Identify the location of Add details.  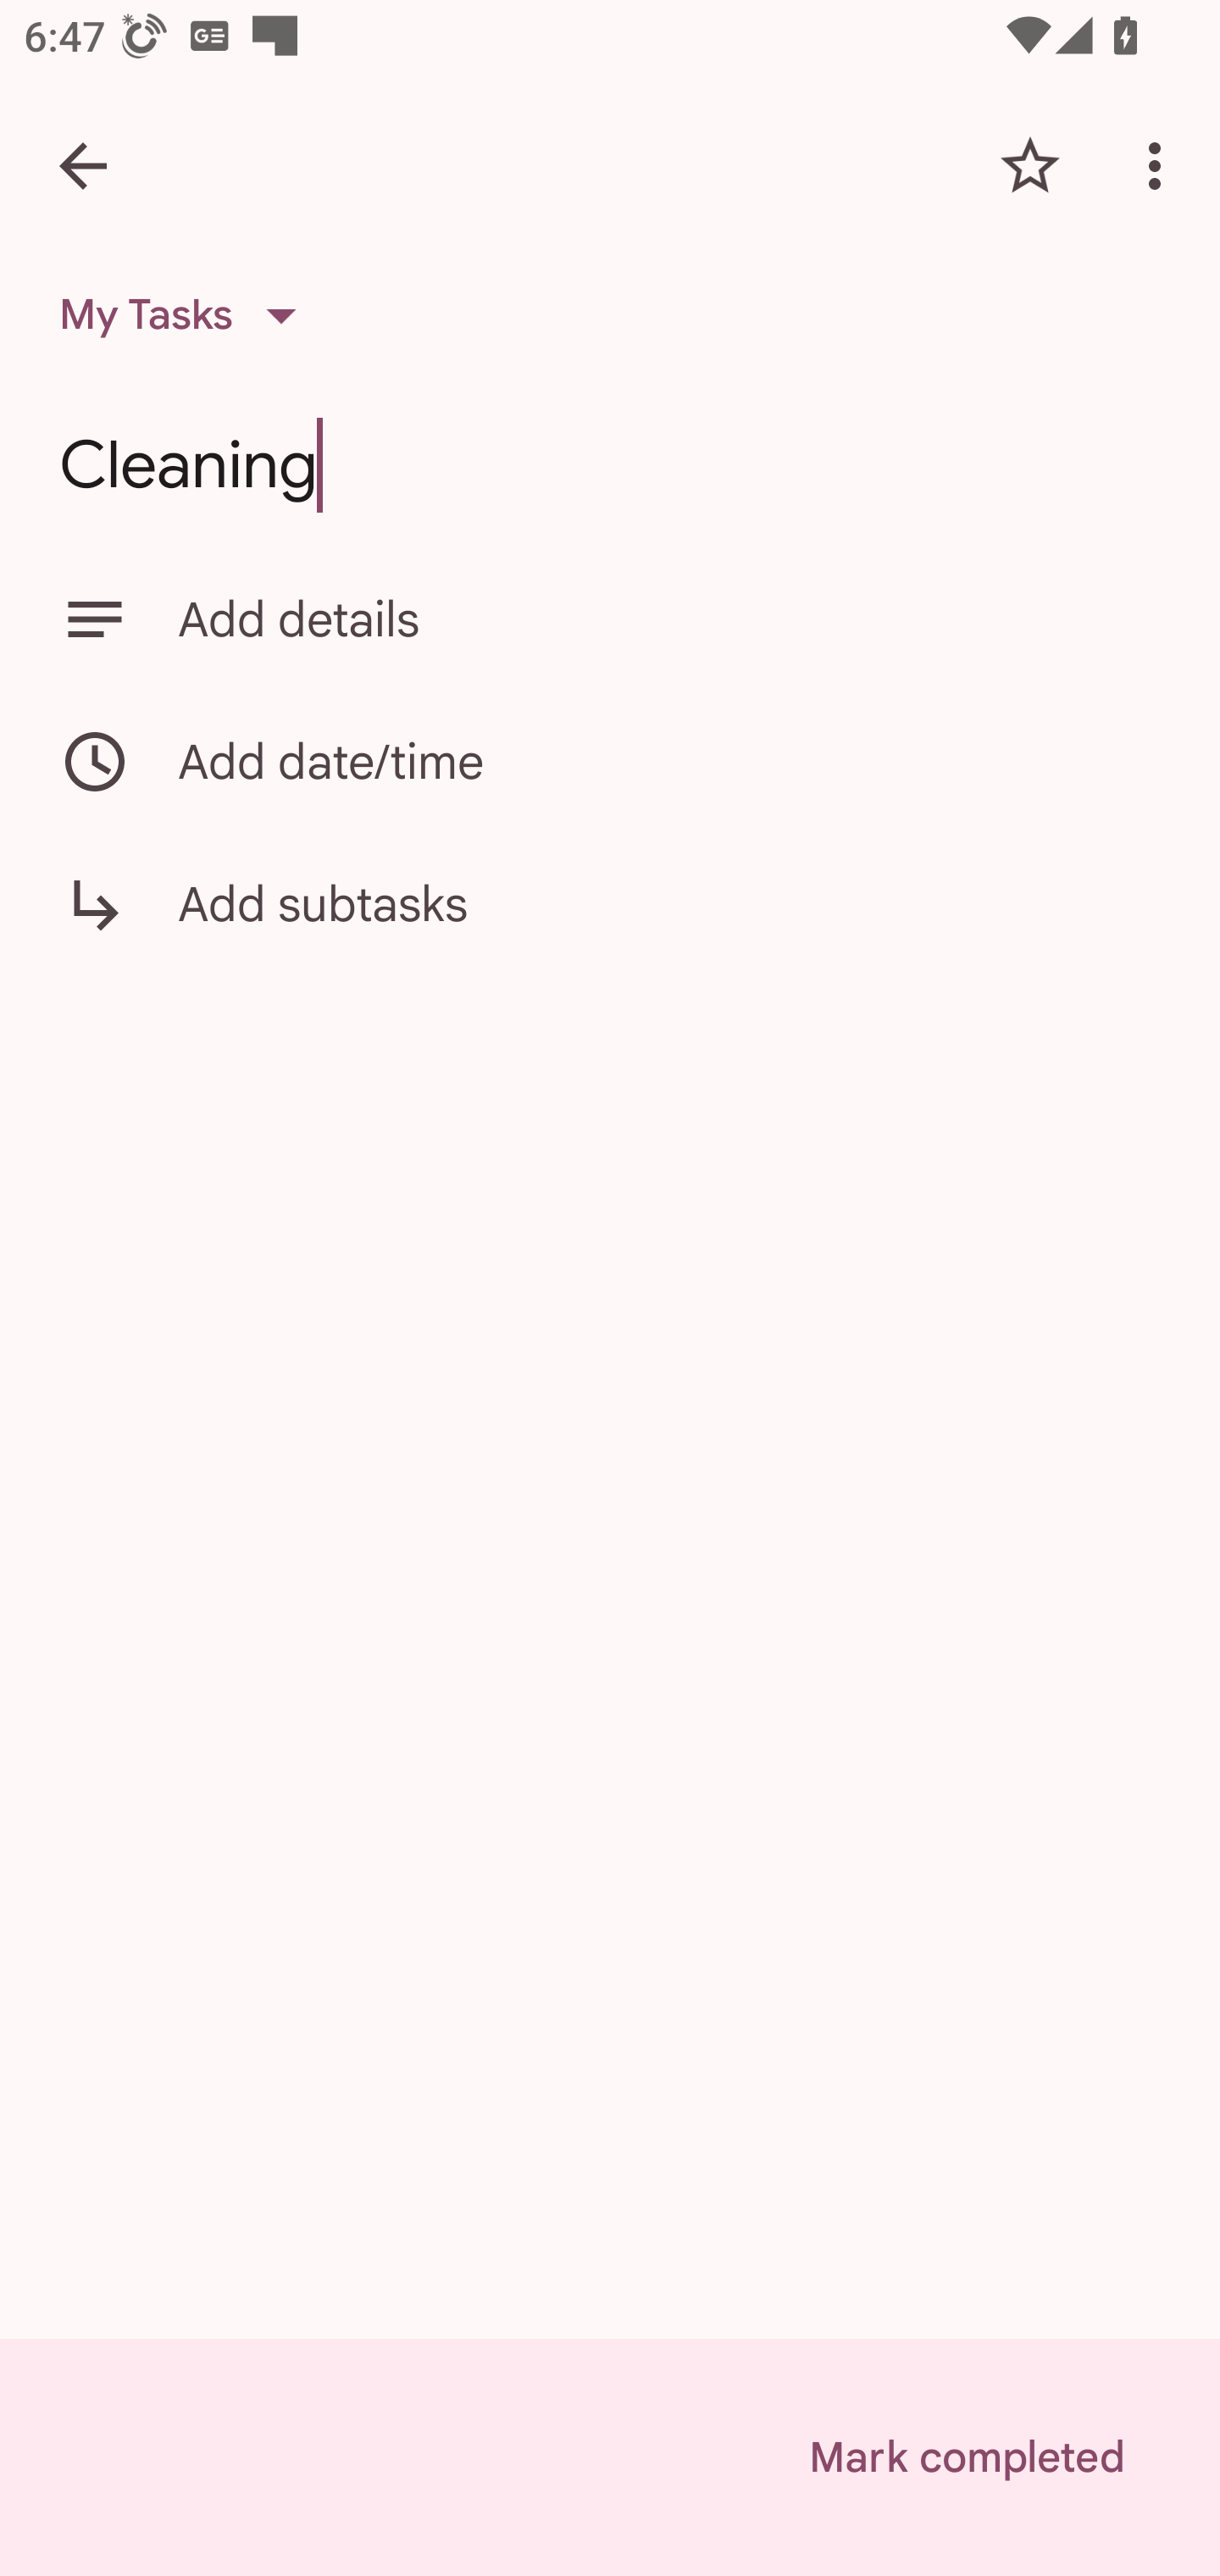
(610, 619).